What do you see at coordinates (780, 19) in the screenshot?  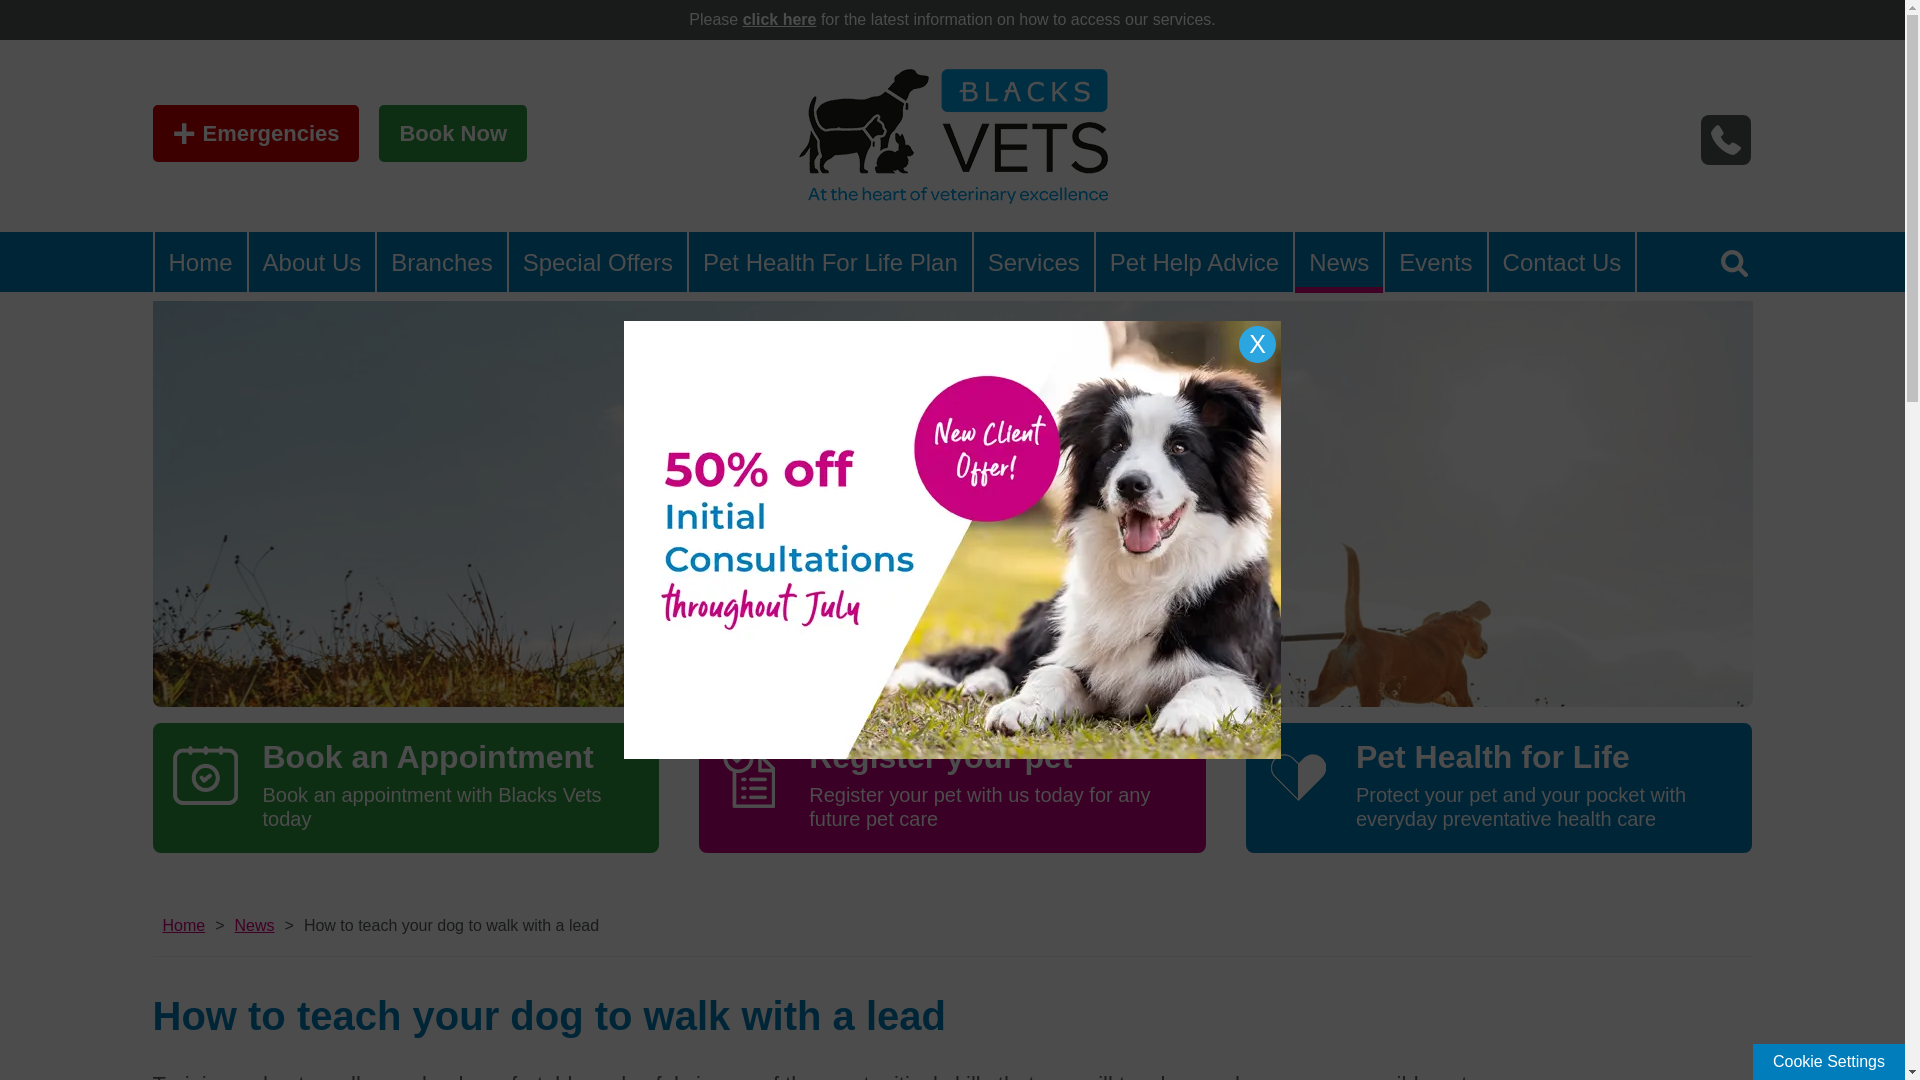 I see `click here` at bounding box center [780, 19].